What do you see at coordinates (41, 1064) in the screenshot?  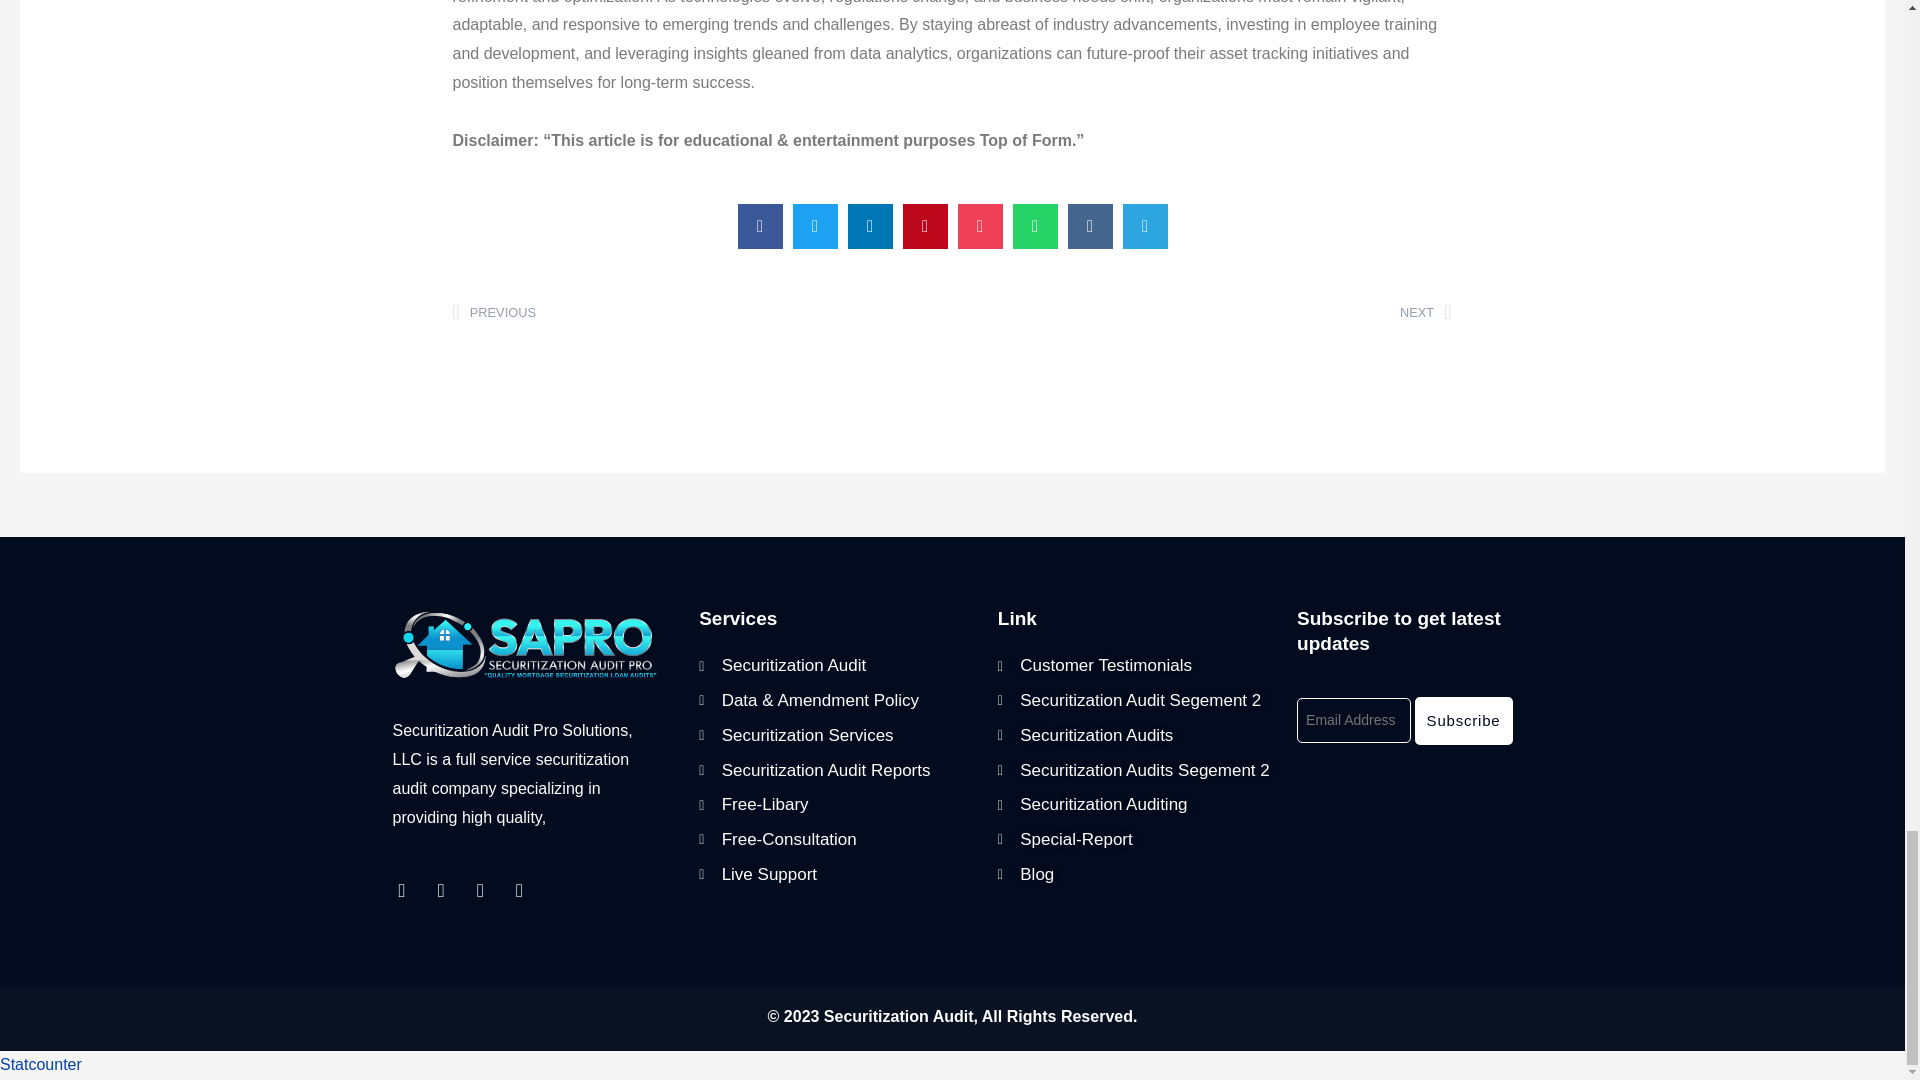 I see `Statcounter` at bounding box center [41, 1064].